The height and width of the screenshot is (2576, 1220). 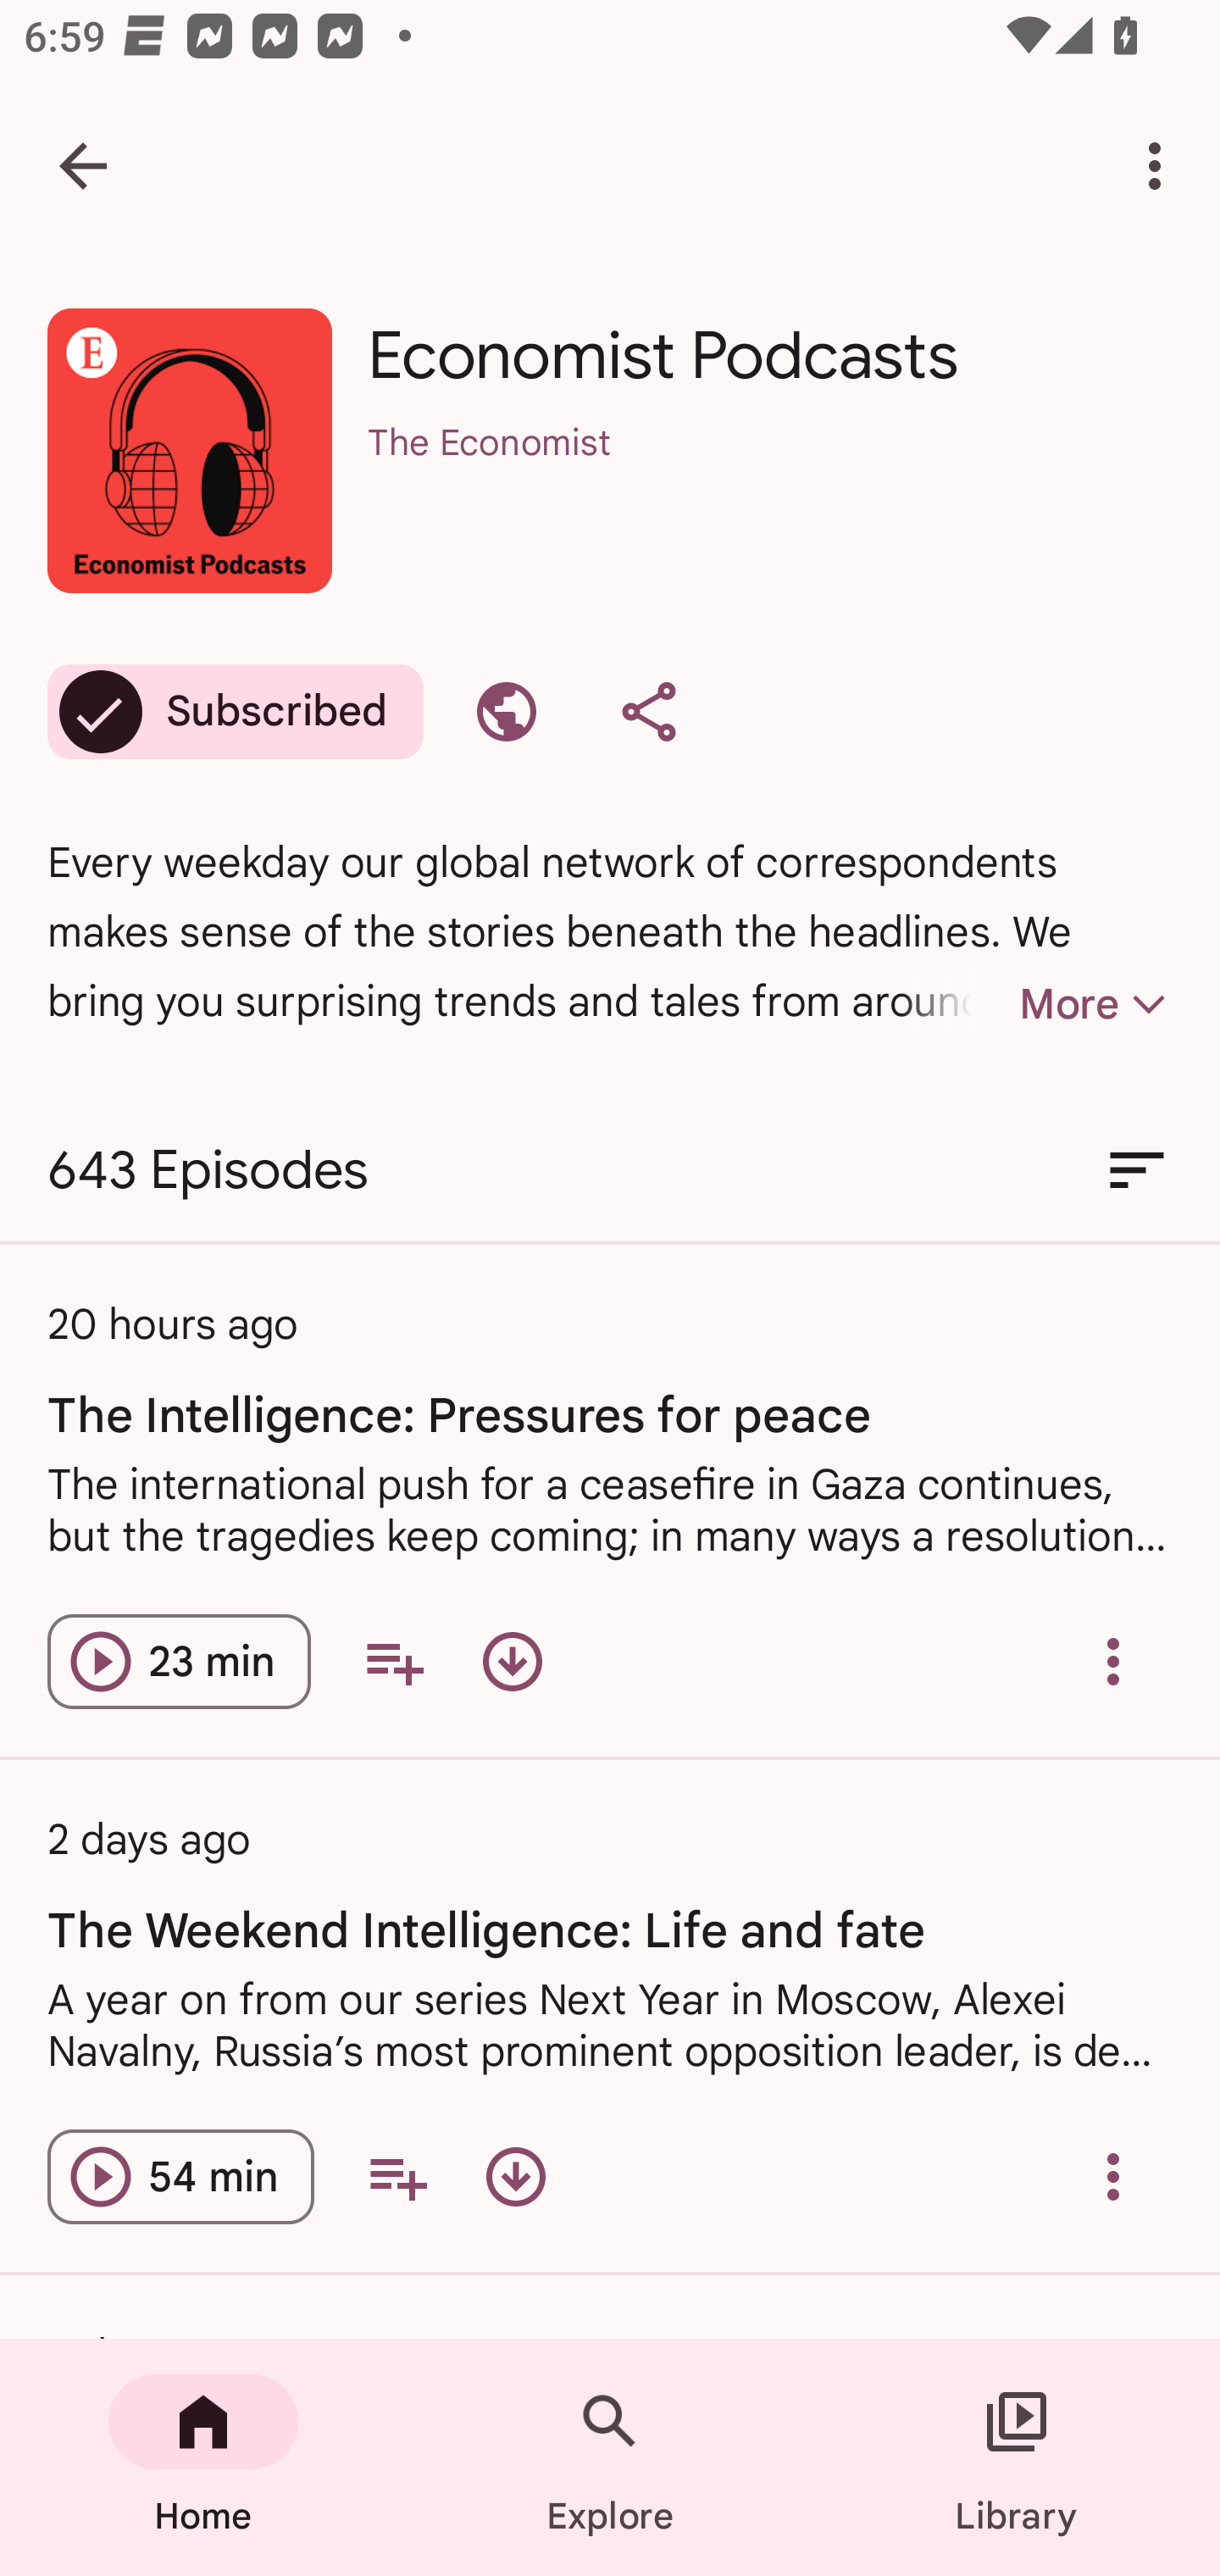 I want to click on Sort, so click(x=1137, y=1171).